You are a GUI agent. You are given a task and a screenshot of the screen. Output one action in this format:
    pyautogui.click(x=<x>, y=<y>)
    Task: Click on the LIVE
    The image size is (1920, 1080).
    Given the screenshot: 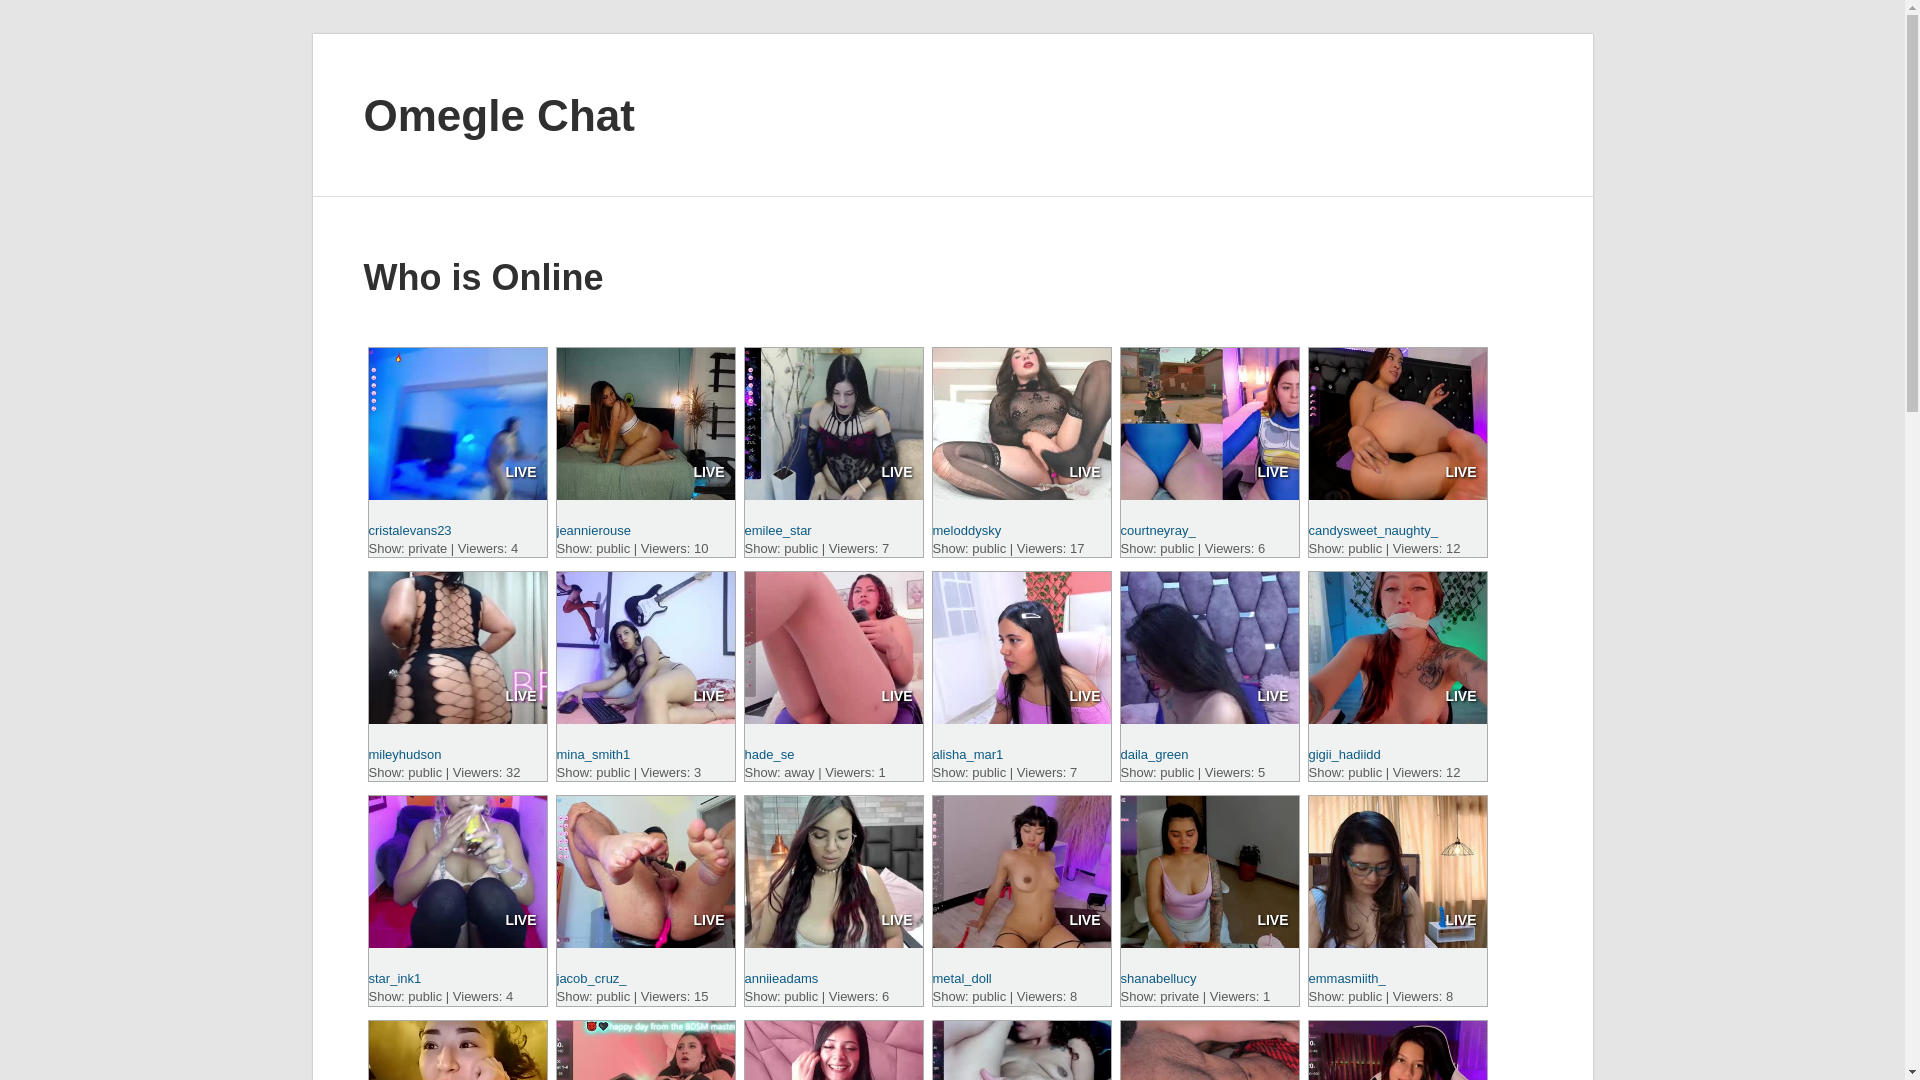 What is the action you would take?
    pyautogui.click(x=1460, y=472)
    